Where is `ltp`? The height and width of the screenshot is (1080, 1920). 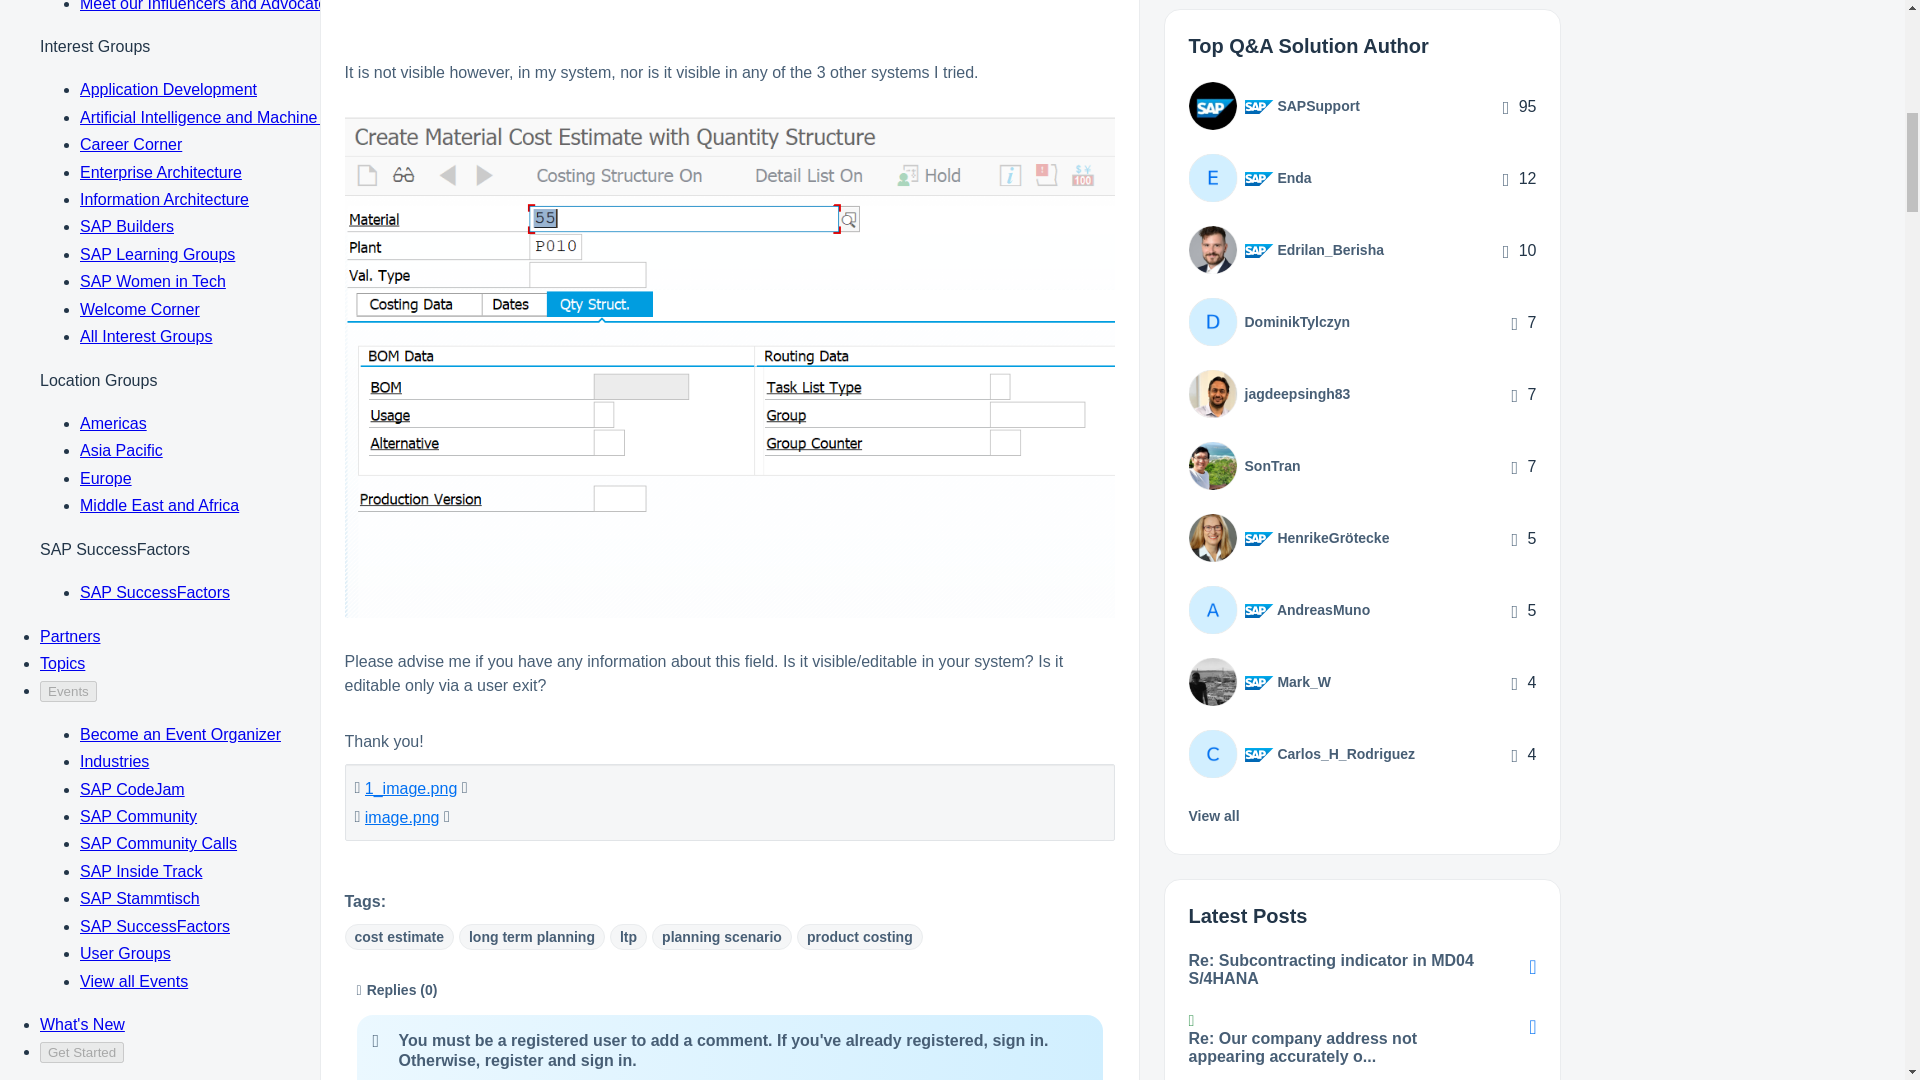
ltp is located at coordinates (628, 937).